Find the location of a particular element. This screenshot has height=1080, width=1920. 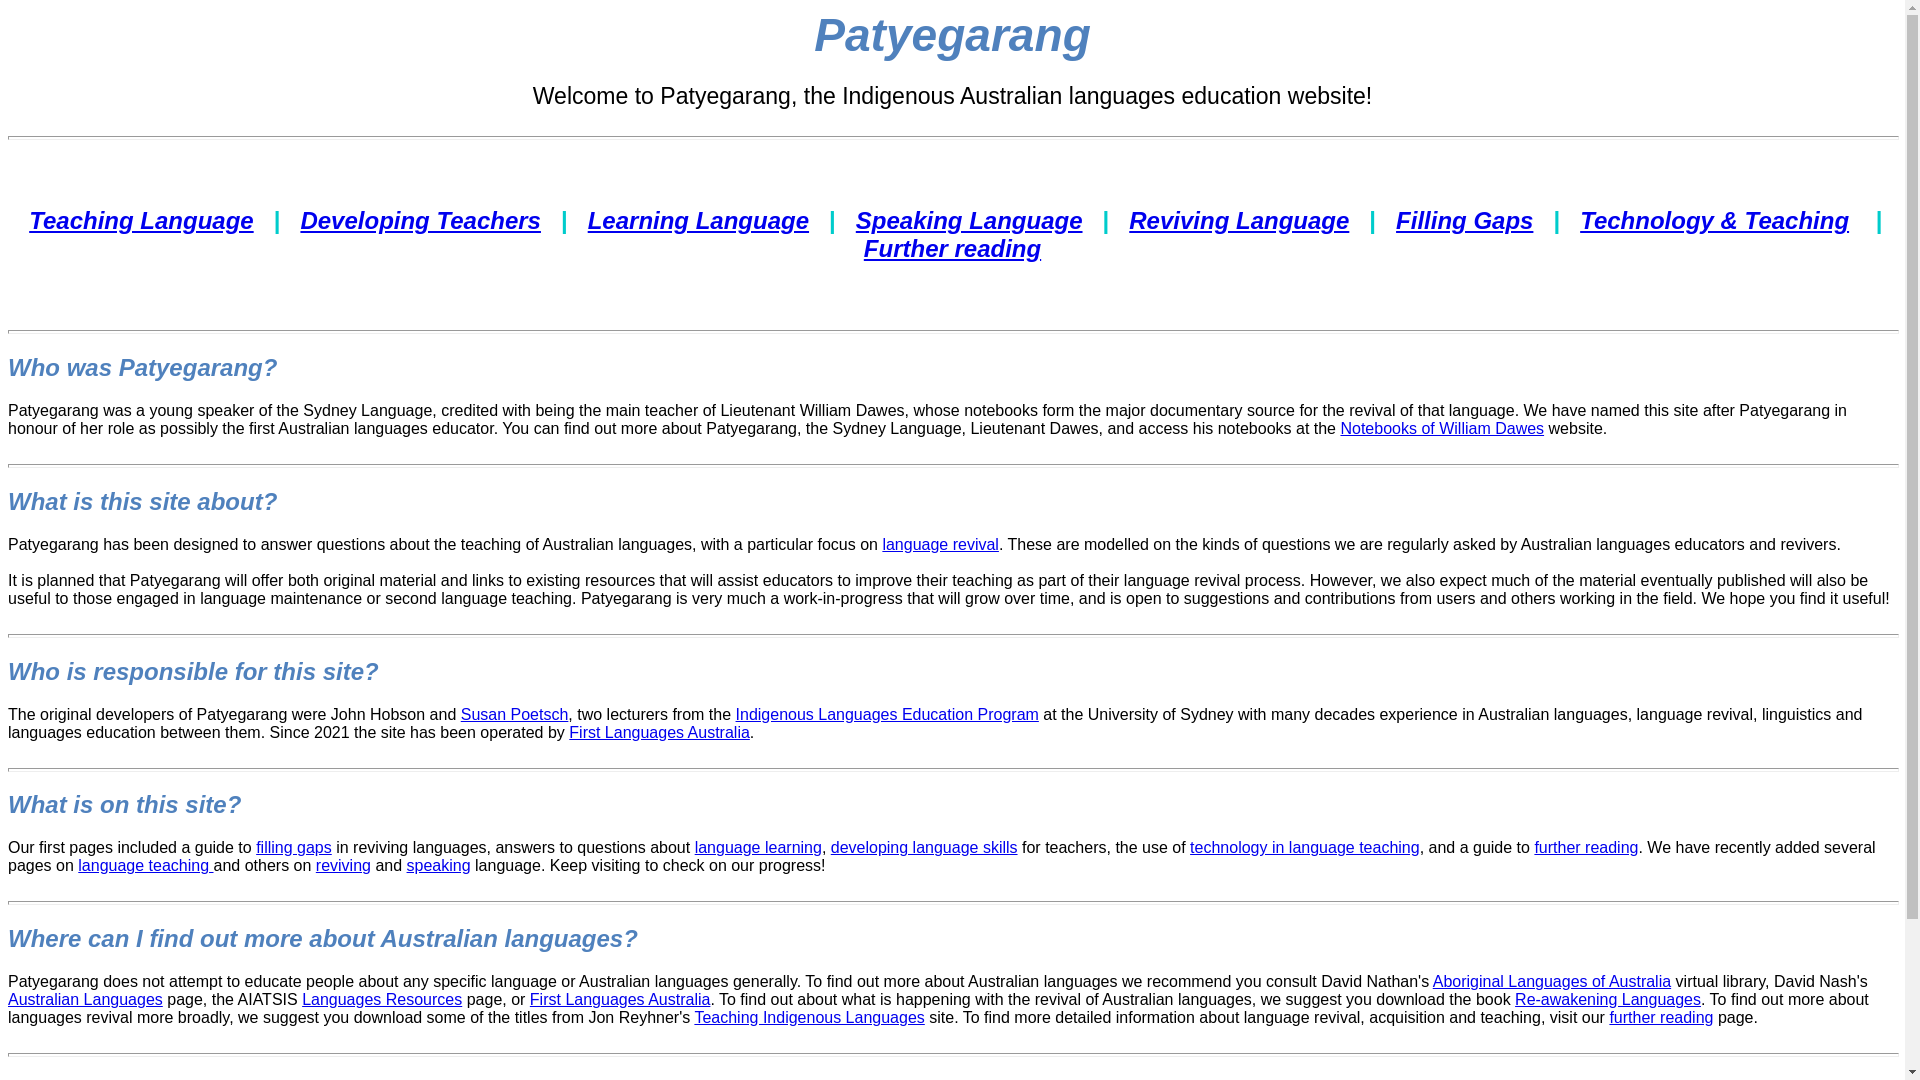

First Languages Australia is located at coordinates (620, 1000).